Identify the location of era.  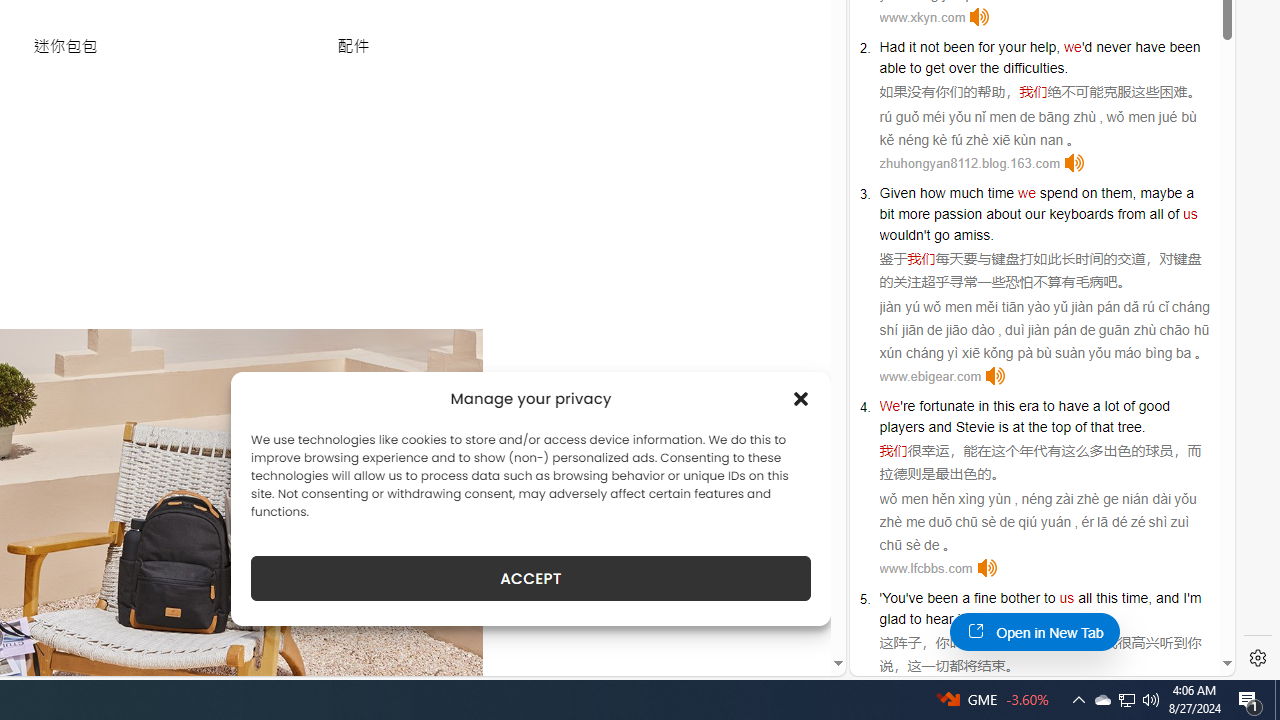
(1028, 406).